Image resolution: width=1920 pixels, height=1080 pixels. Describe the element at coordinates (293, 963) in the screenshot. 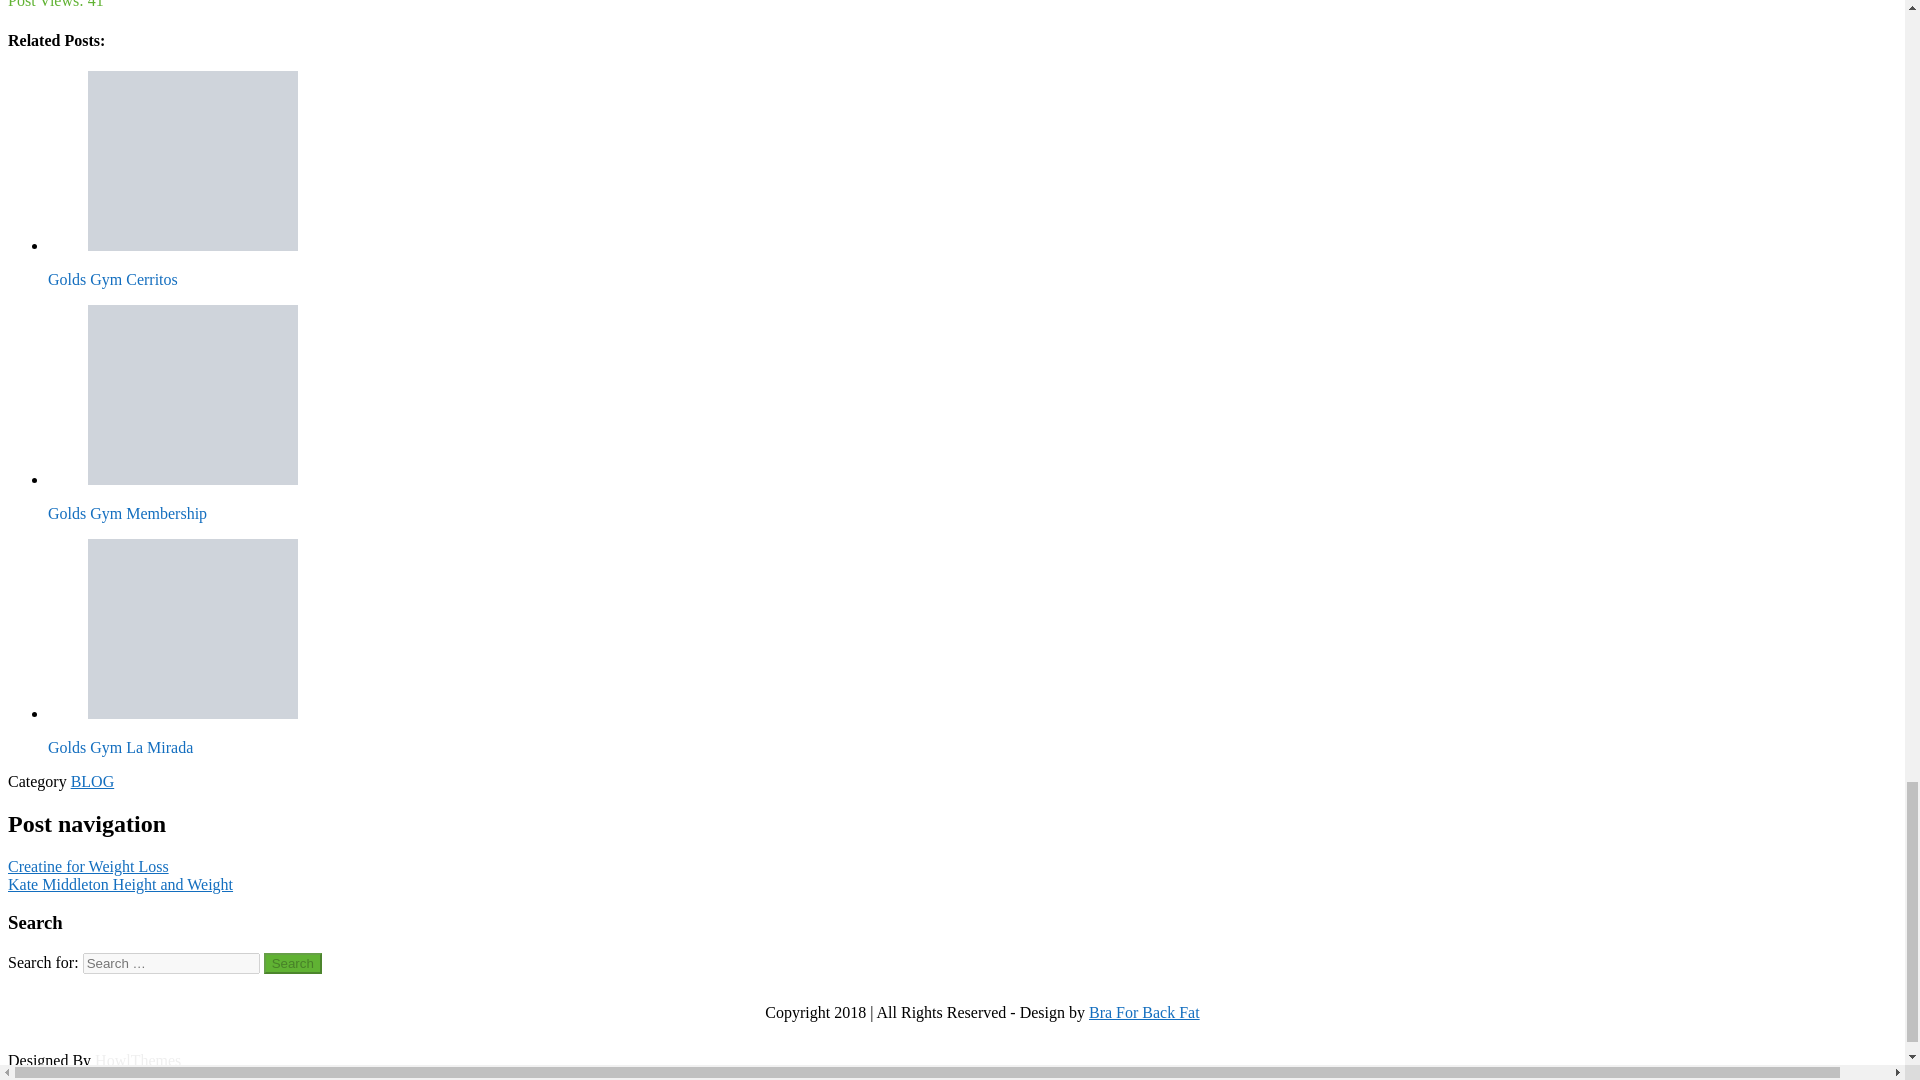

I see `Search` at that location.